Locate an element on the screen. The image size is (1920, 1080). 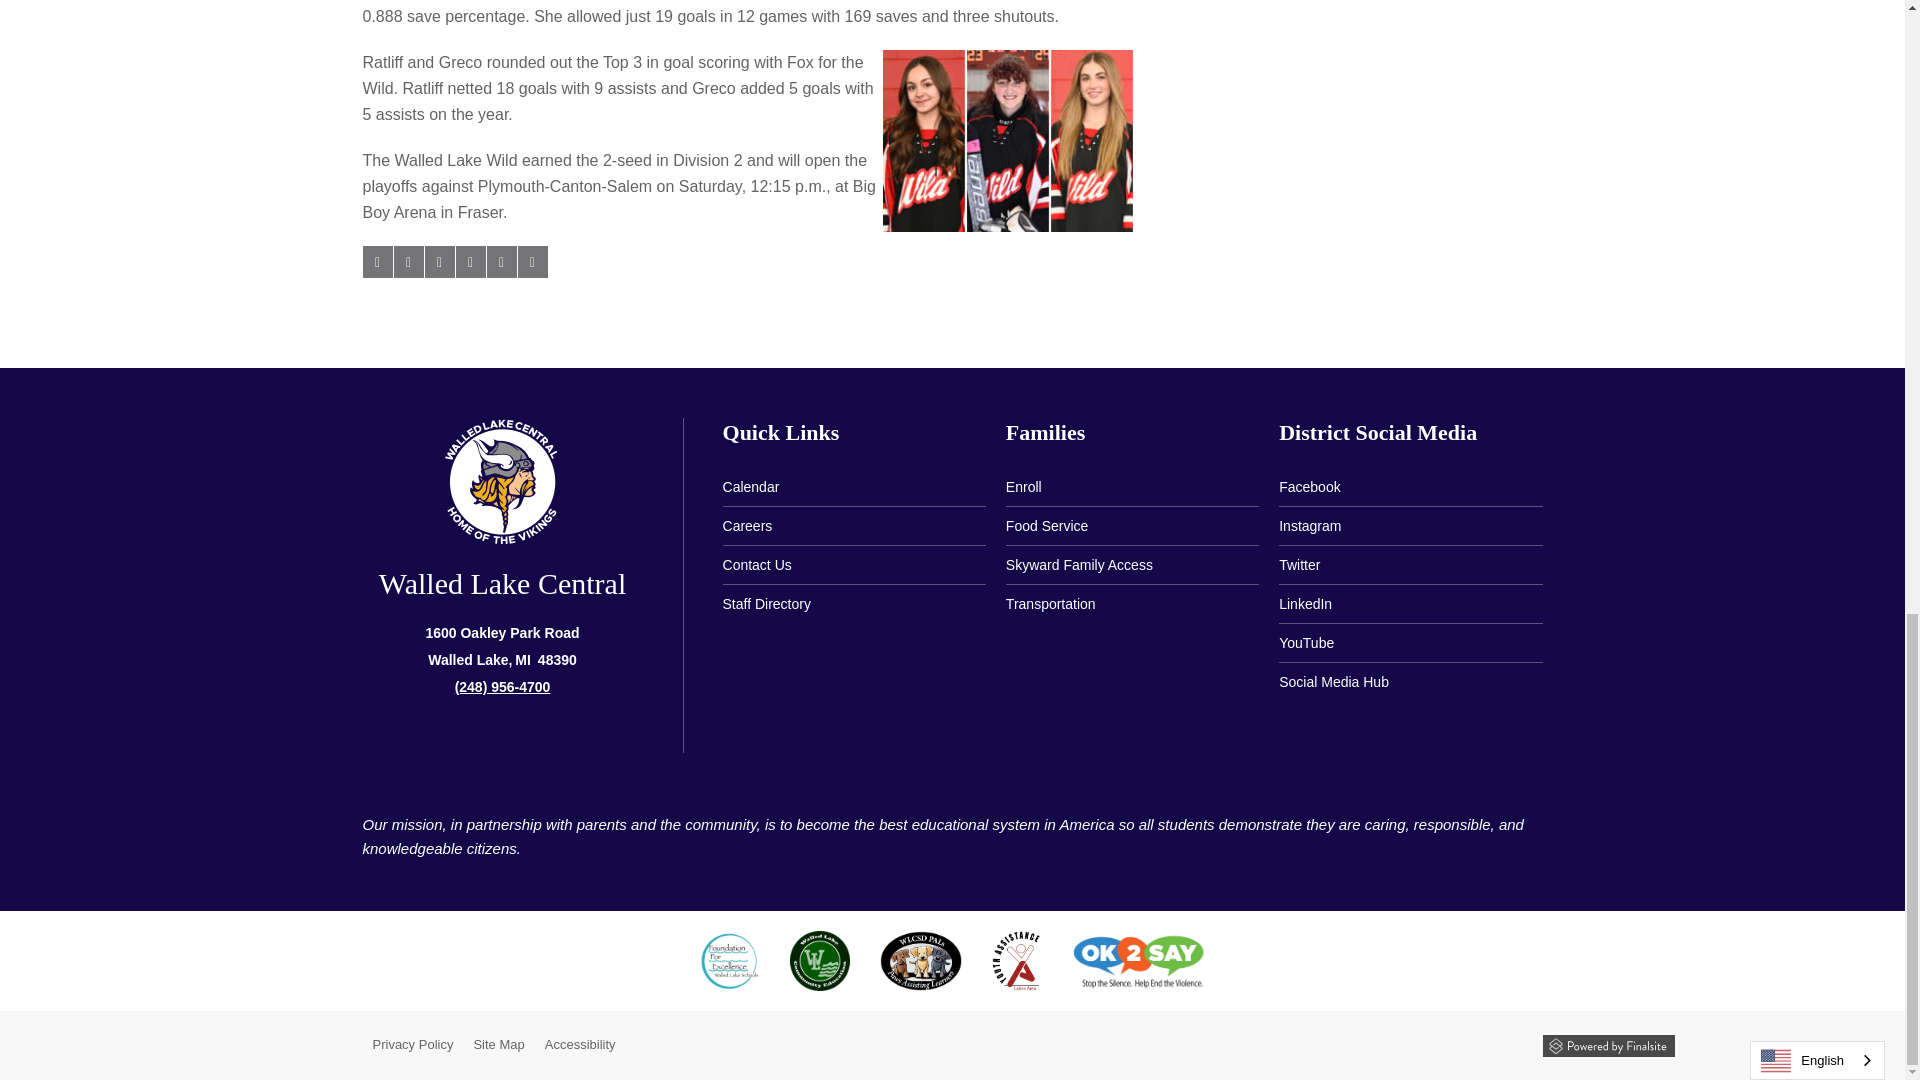
Print this page is located at coordinates (532, 262).